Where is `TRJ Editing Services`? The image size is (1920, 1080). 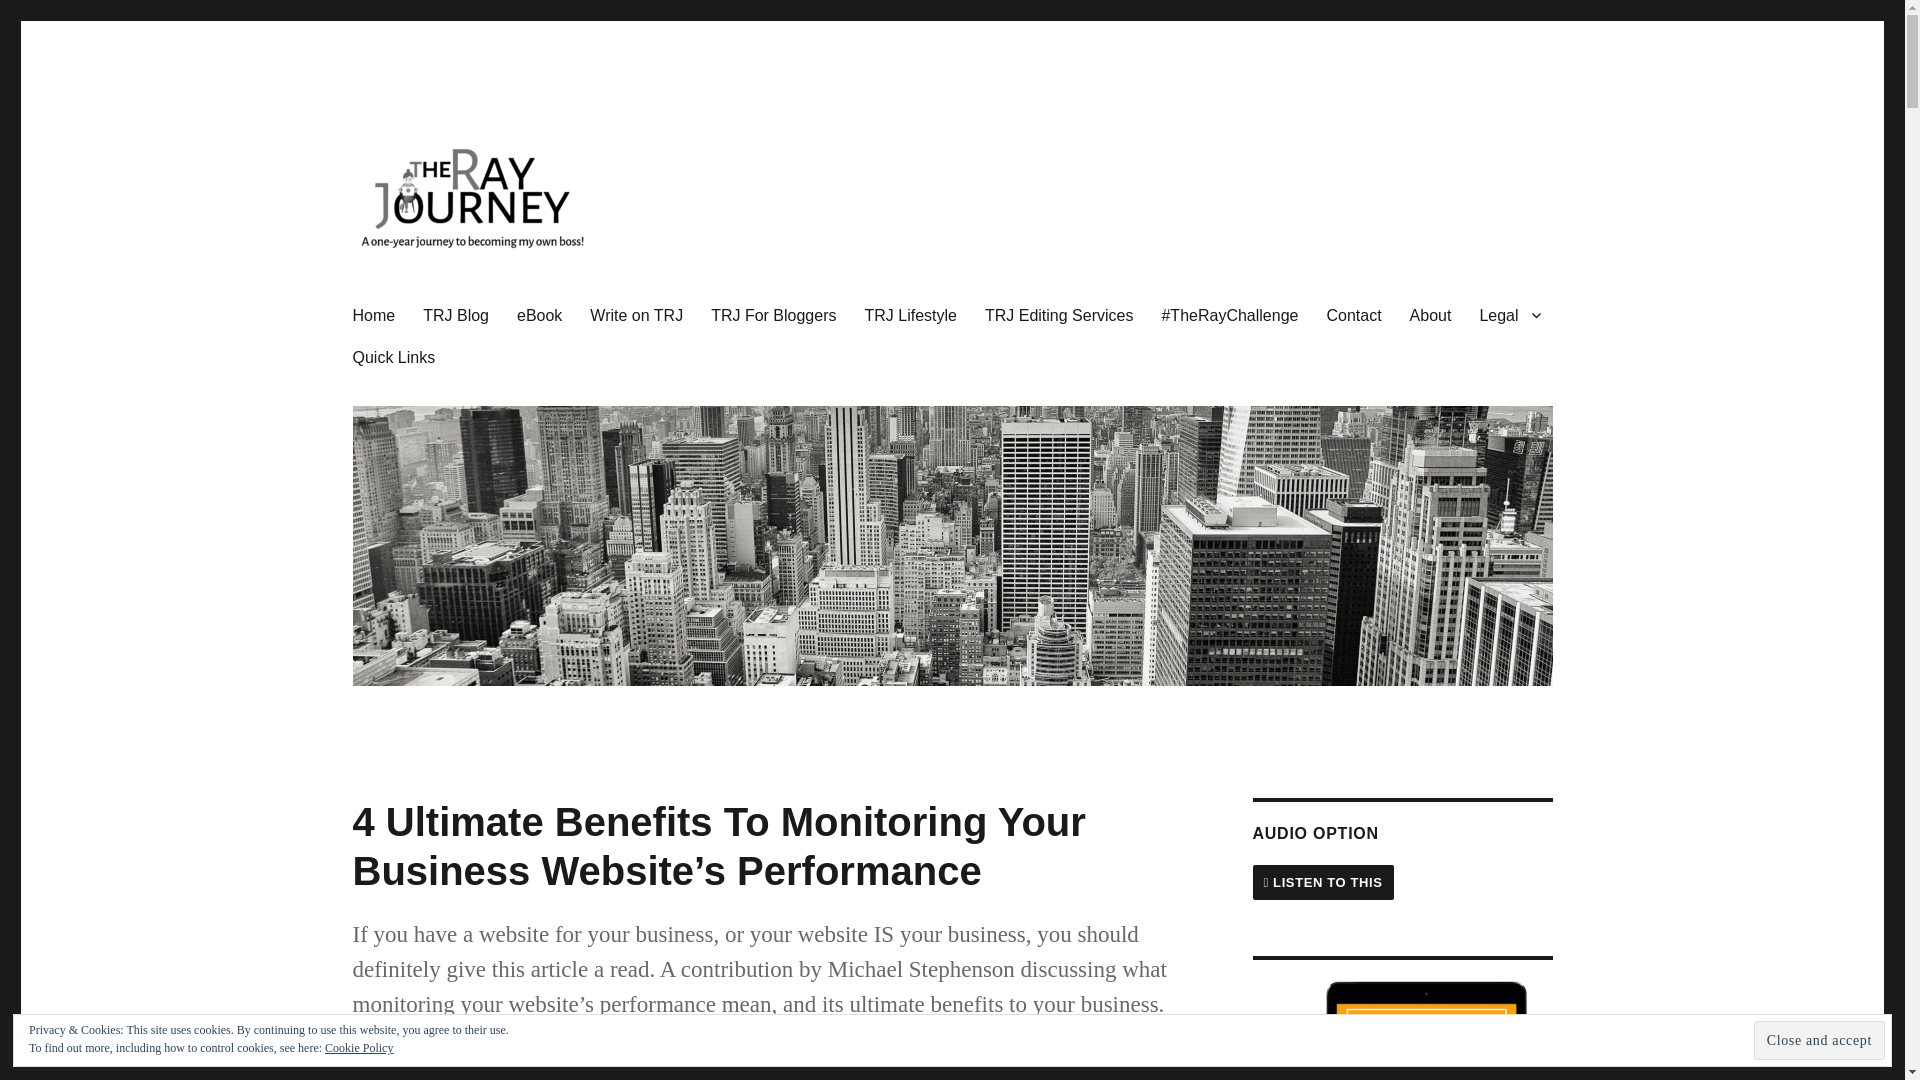
TRJ Editing Services is located at coordinates (1060, 314).